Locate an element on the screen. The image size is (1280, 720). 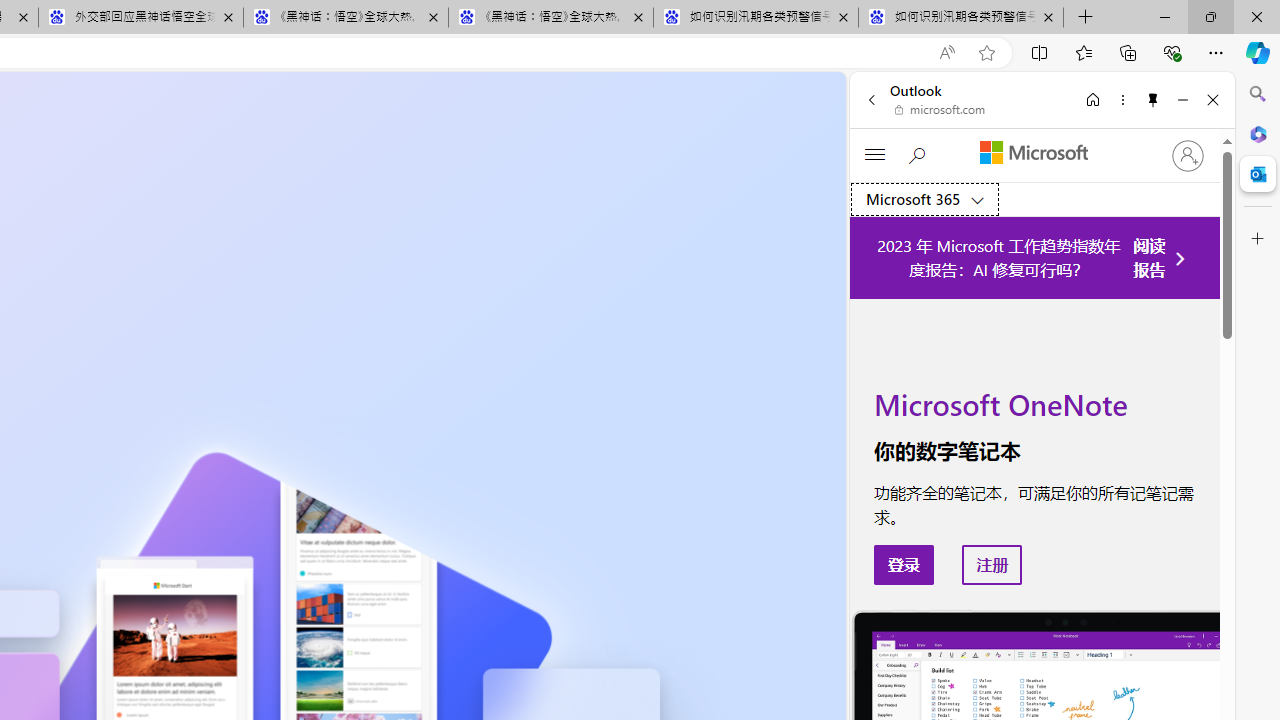
Microsoft is located at coordinates (1033, 153).